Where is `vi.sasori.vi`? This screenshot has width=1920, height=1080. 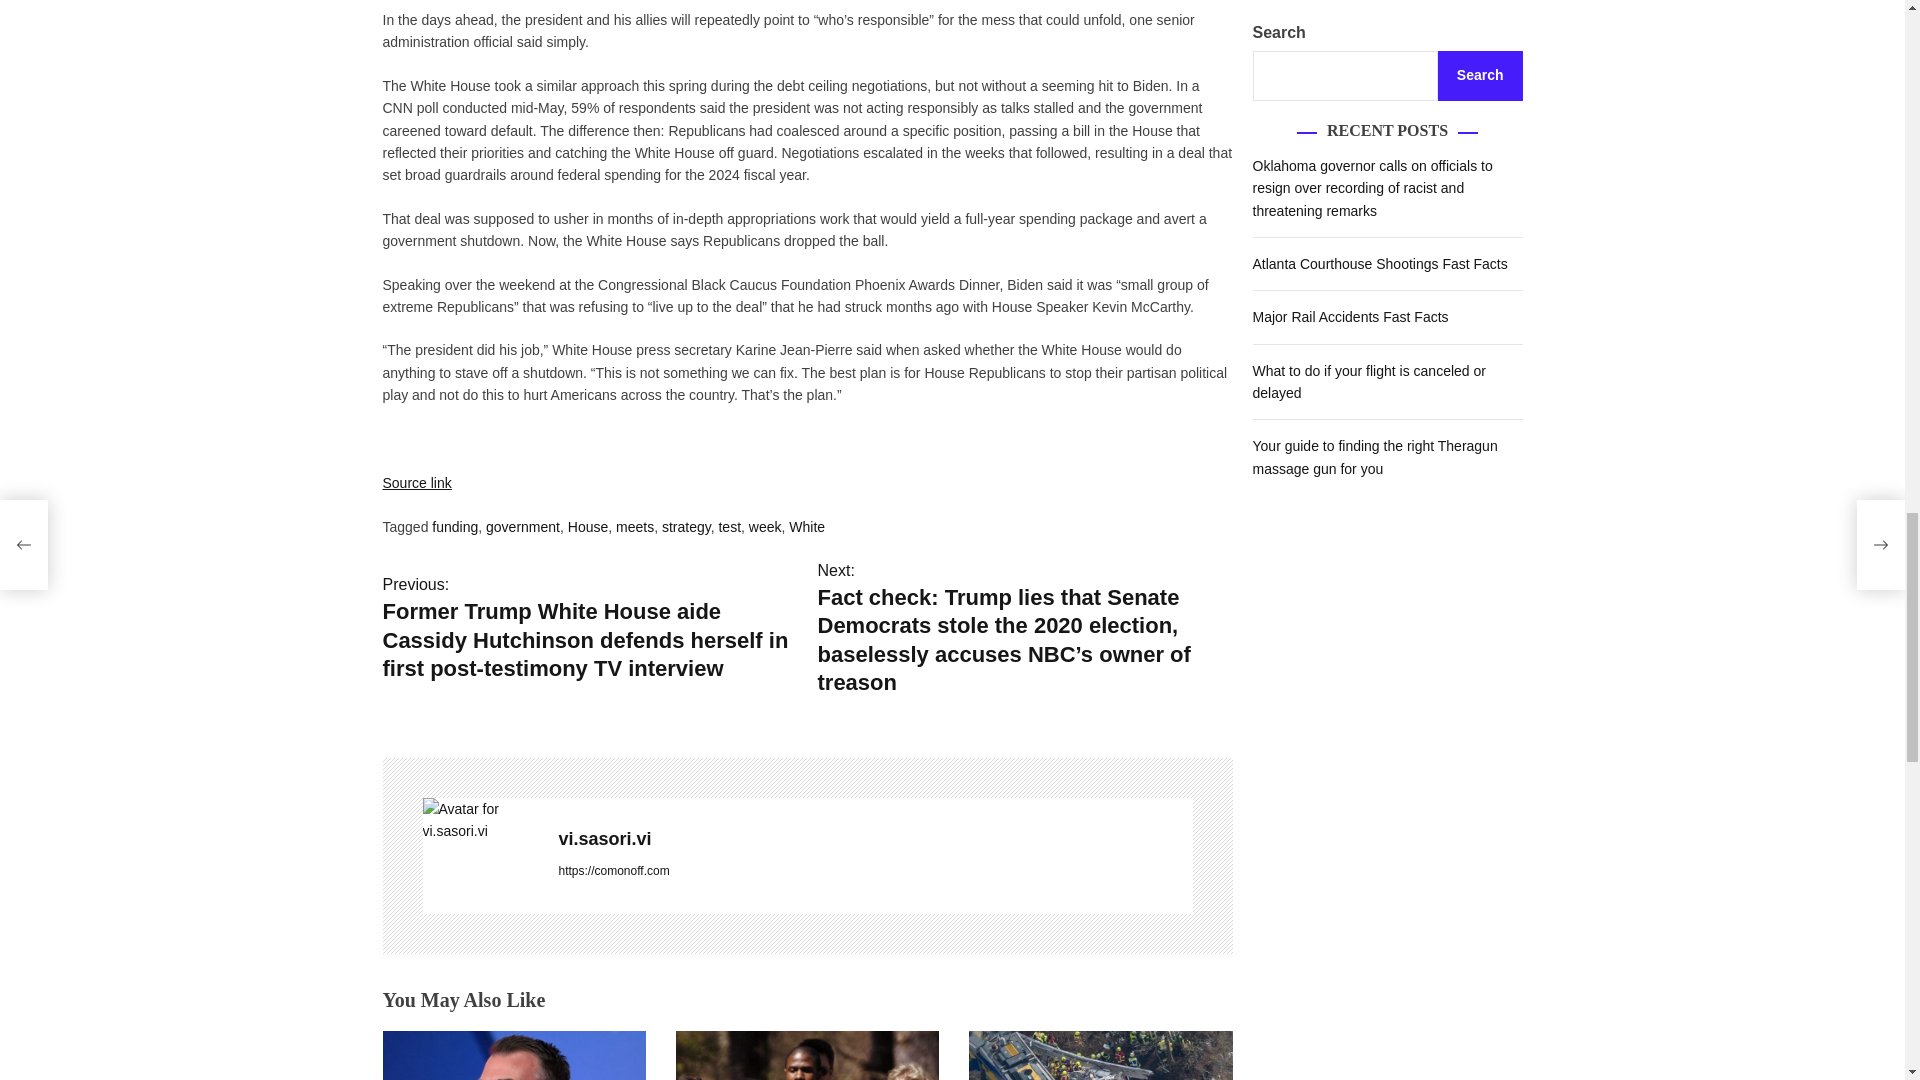 vi.sasori.vi is located at coordinates (875, 838).